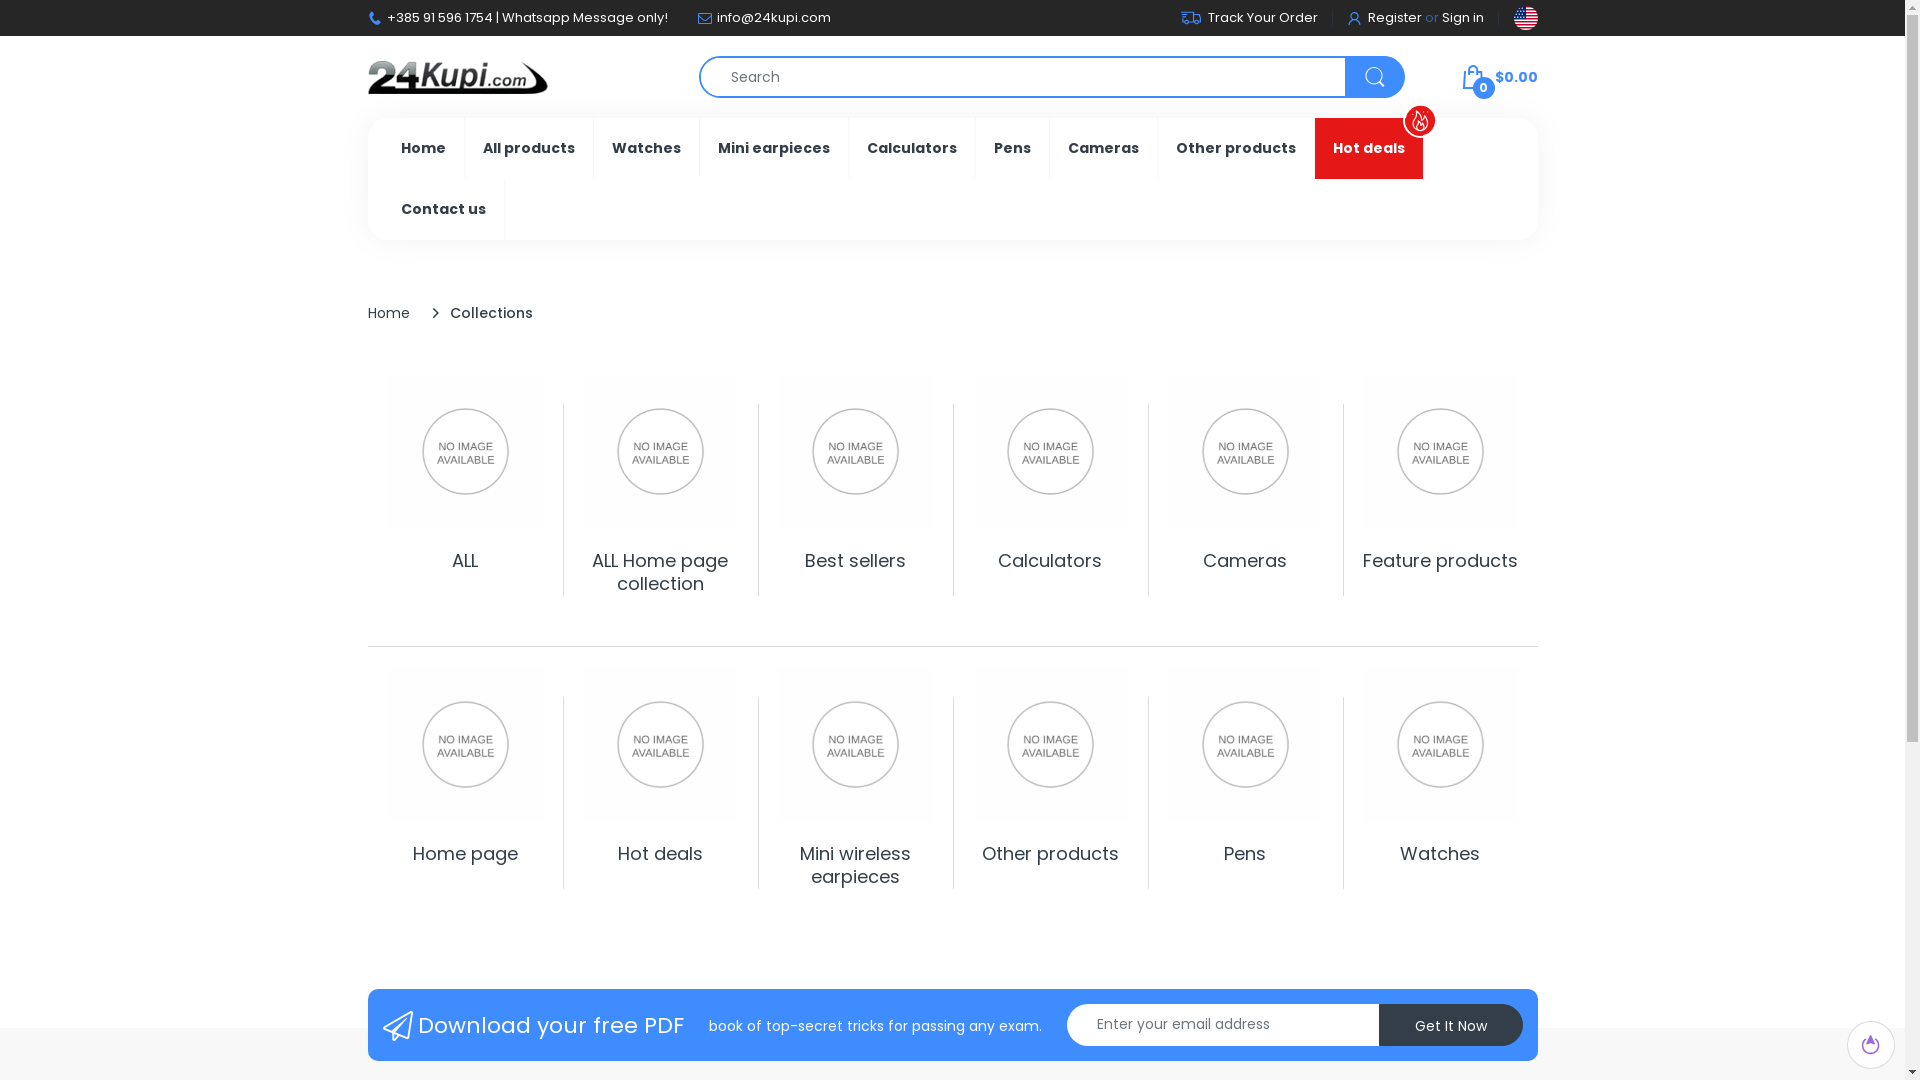 The height and width of the screenshot is (1080, 1920). Describe the element at coordinates (422, 148) in the screenshot. I see `Home` at that location.